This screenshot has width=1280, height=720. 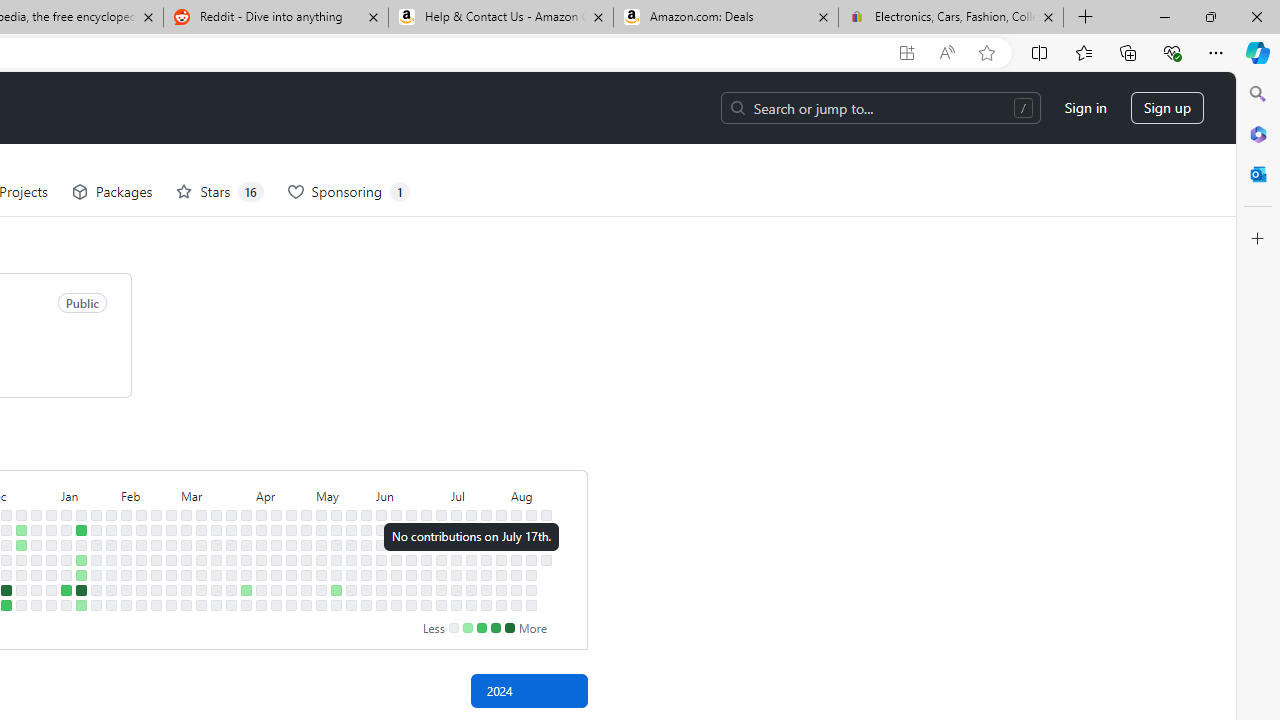 What do you see at coordinates (111, 590) in the screenshot?
I see `No contributions on February 2nd.` at bounding box center [111, 590].